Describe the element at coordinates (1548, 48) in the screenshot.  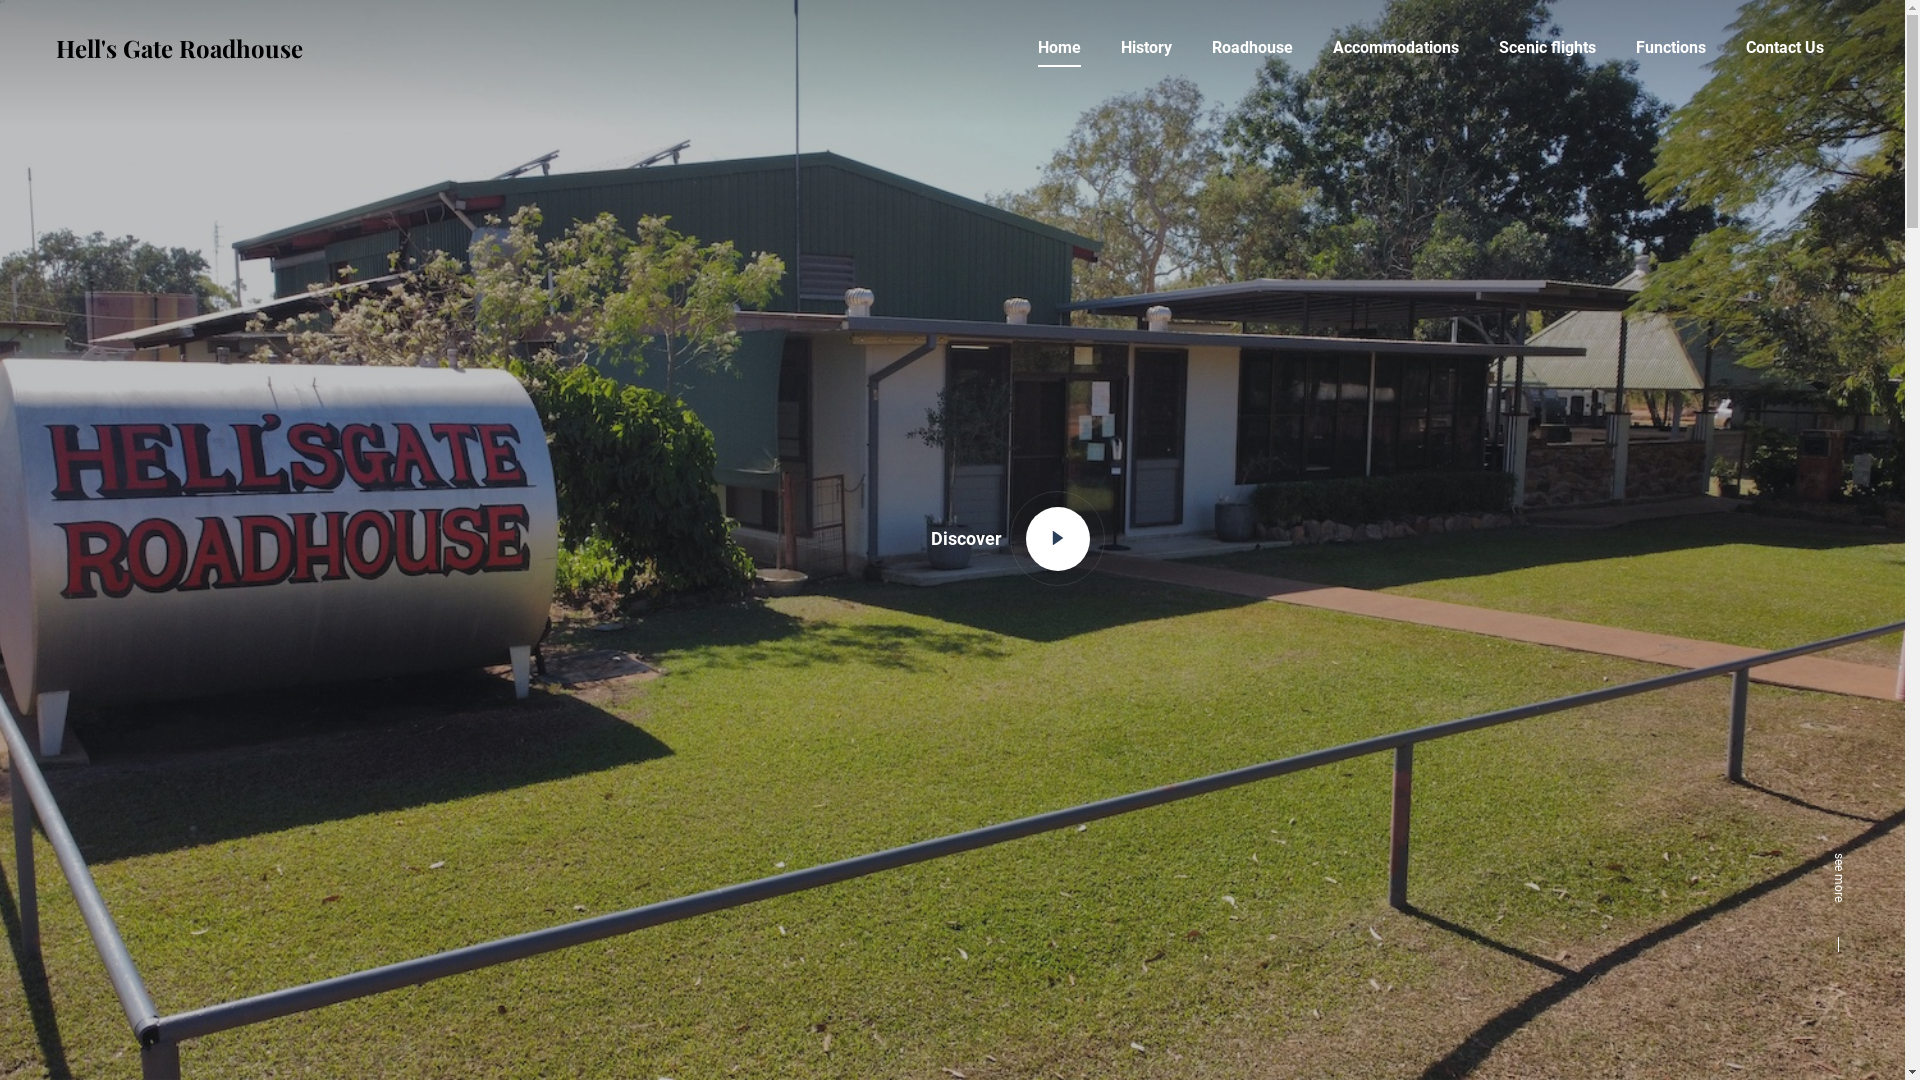
I see `Scenic flights` at that location.